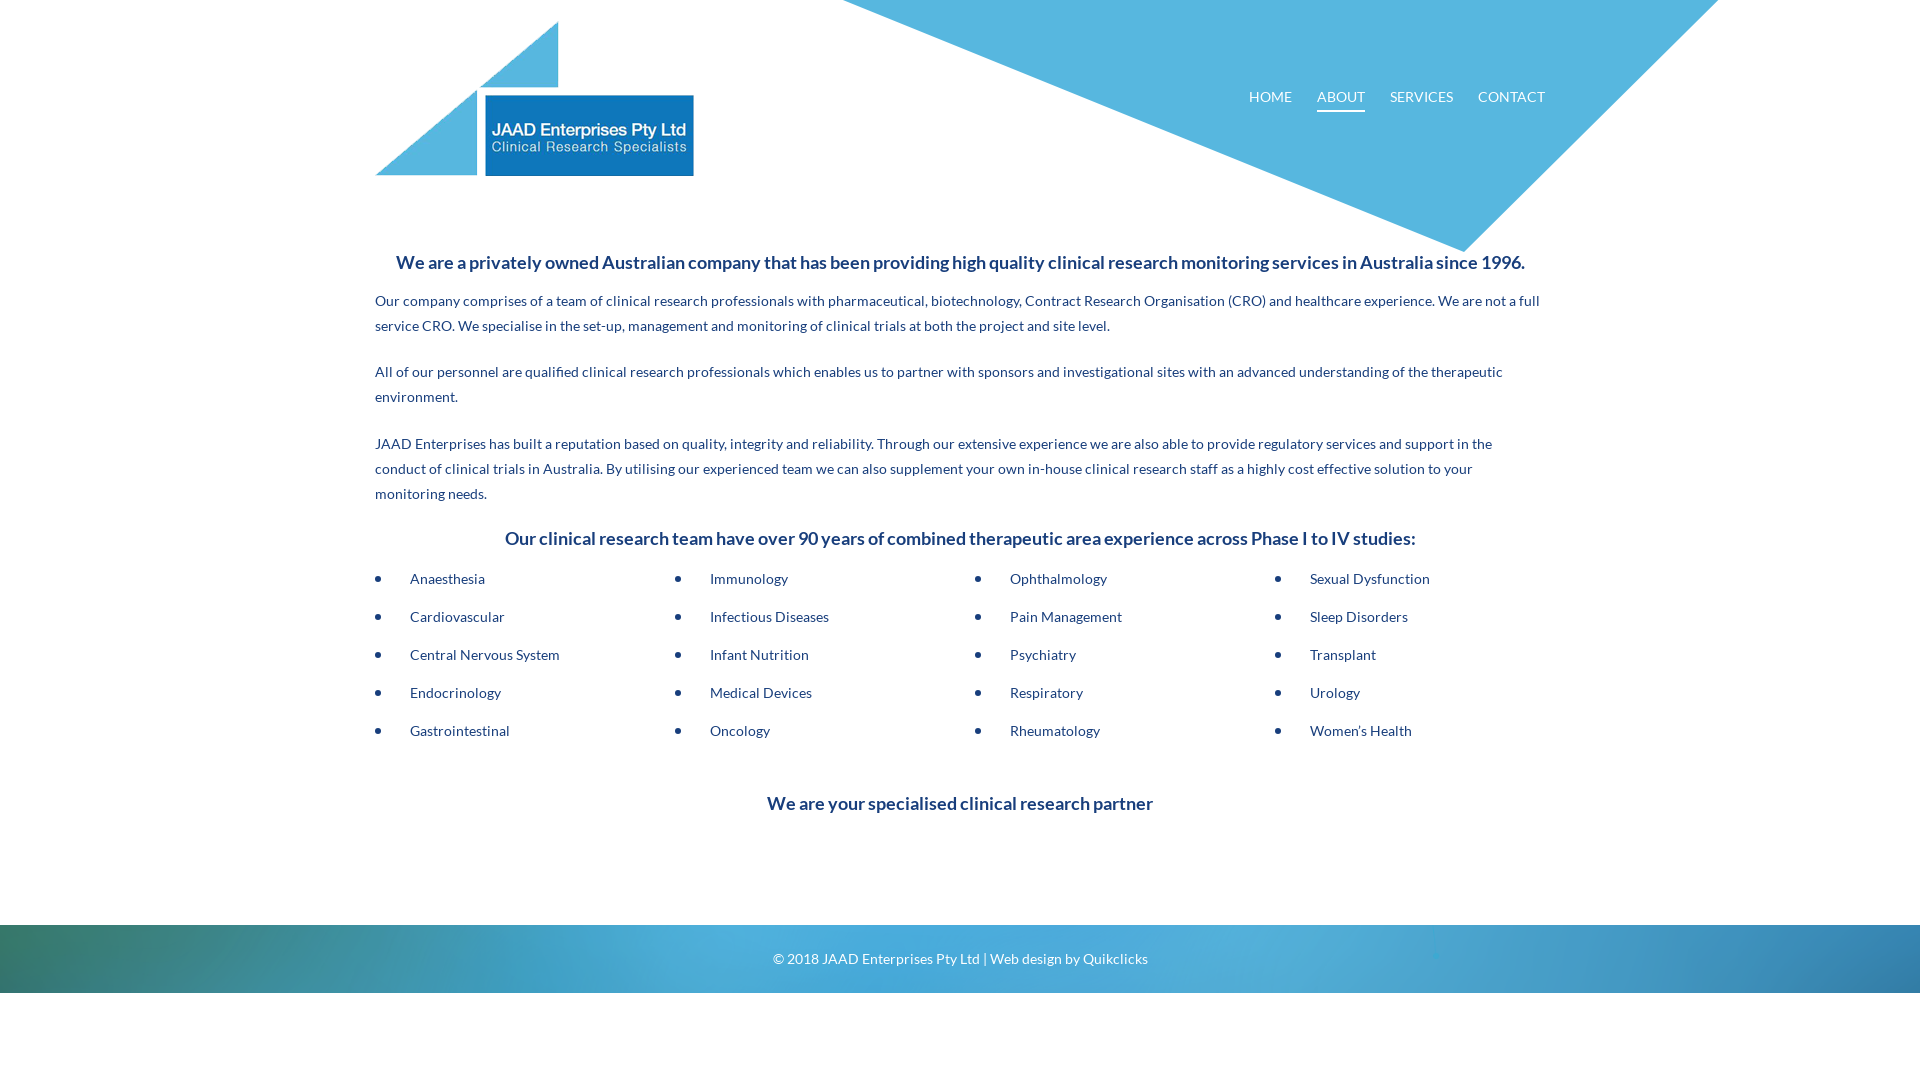  Describe the element at coordinates (1422, 96) in the screenshot. I see `SERVICES` at that location.